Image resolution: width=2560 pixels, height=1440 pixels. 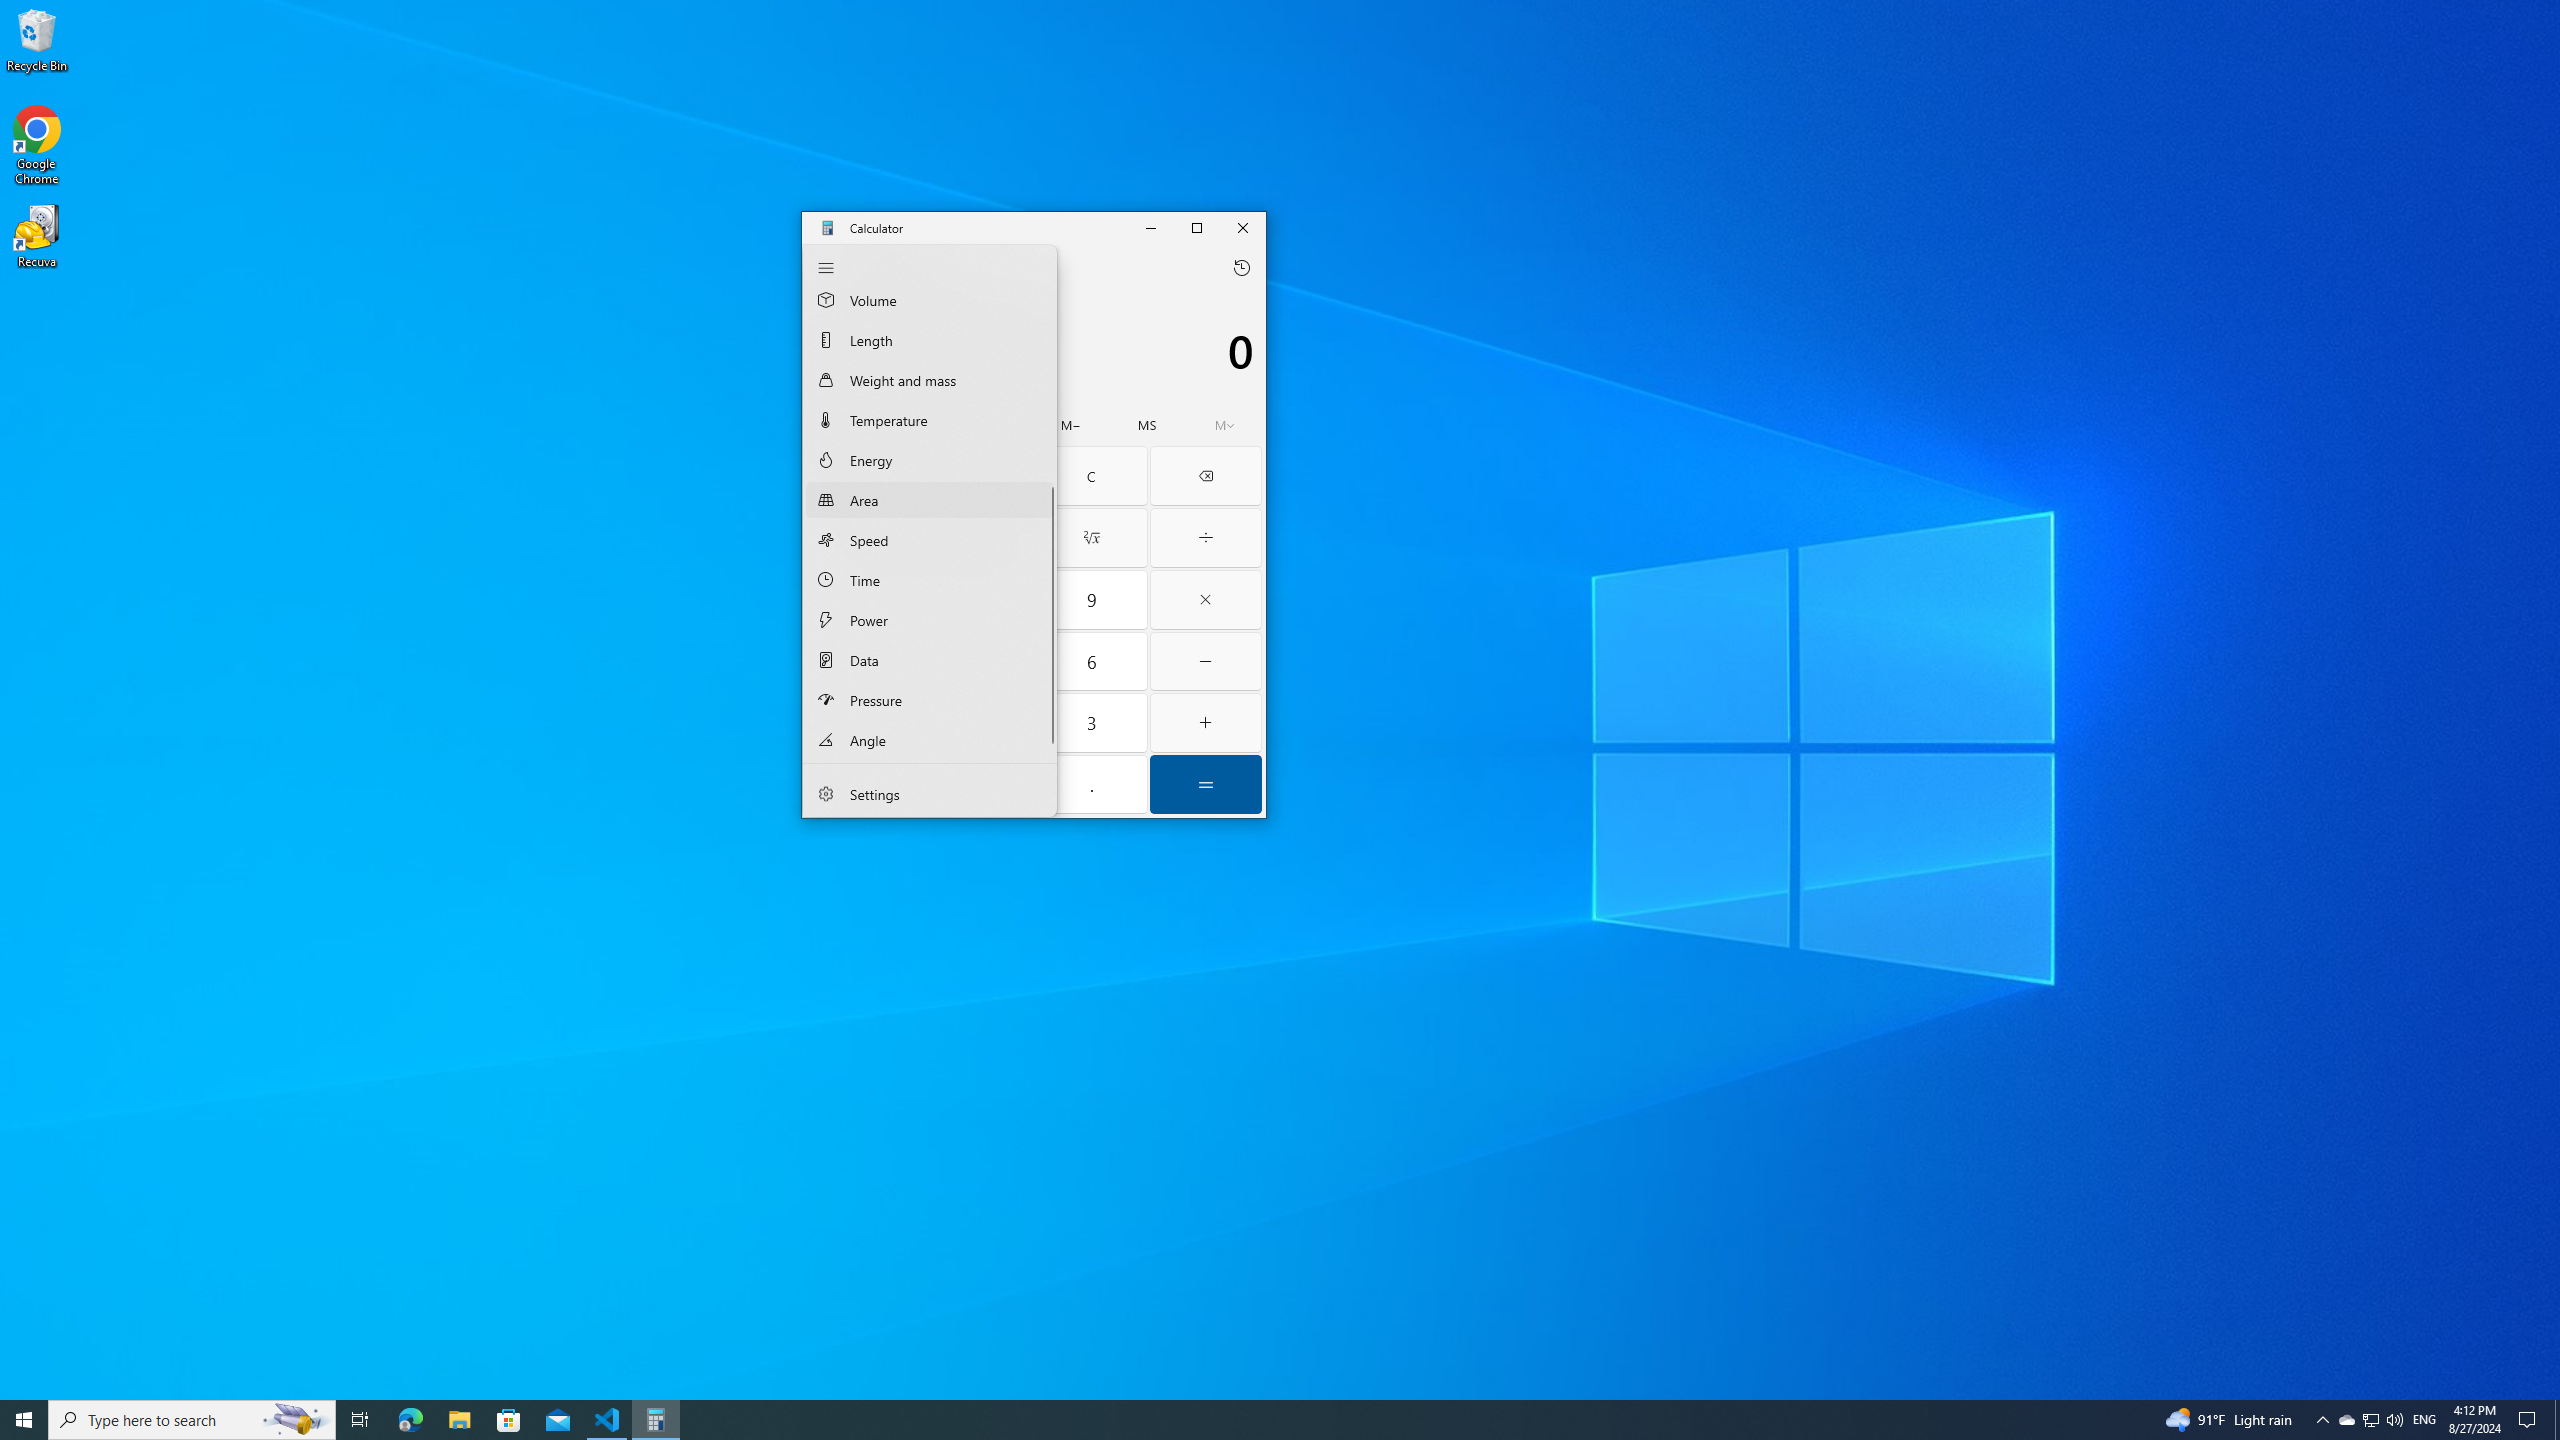 I want to click on Action Center, No new notifications, so click(x=2530, y=1420).